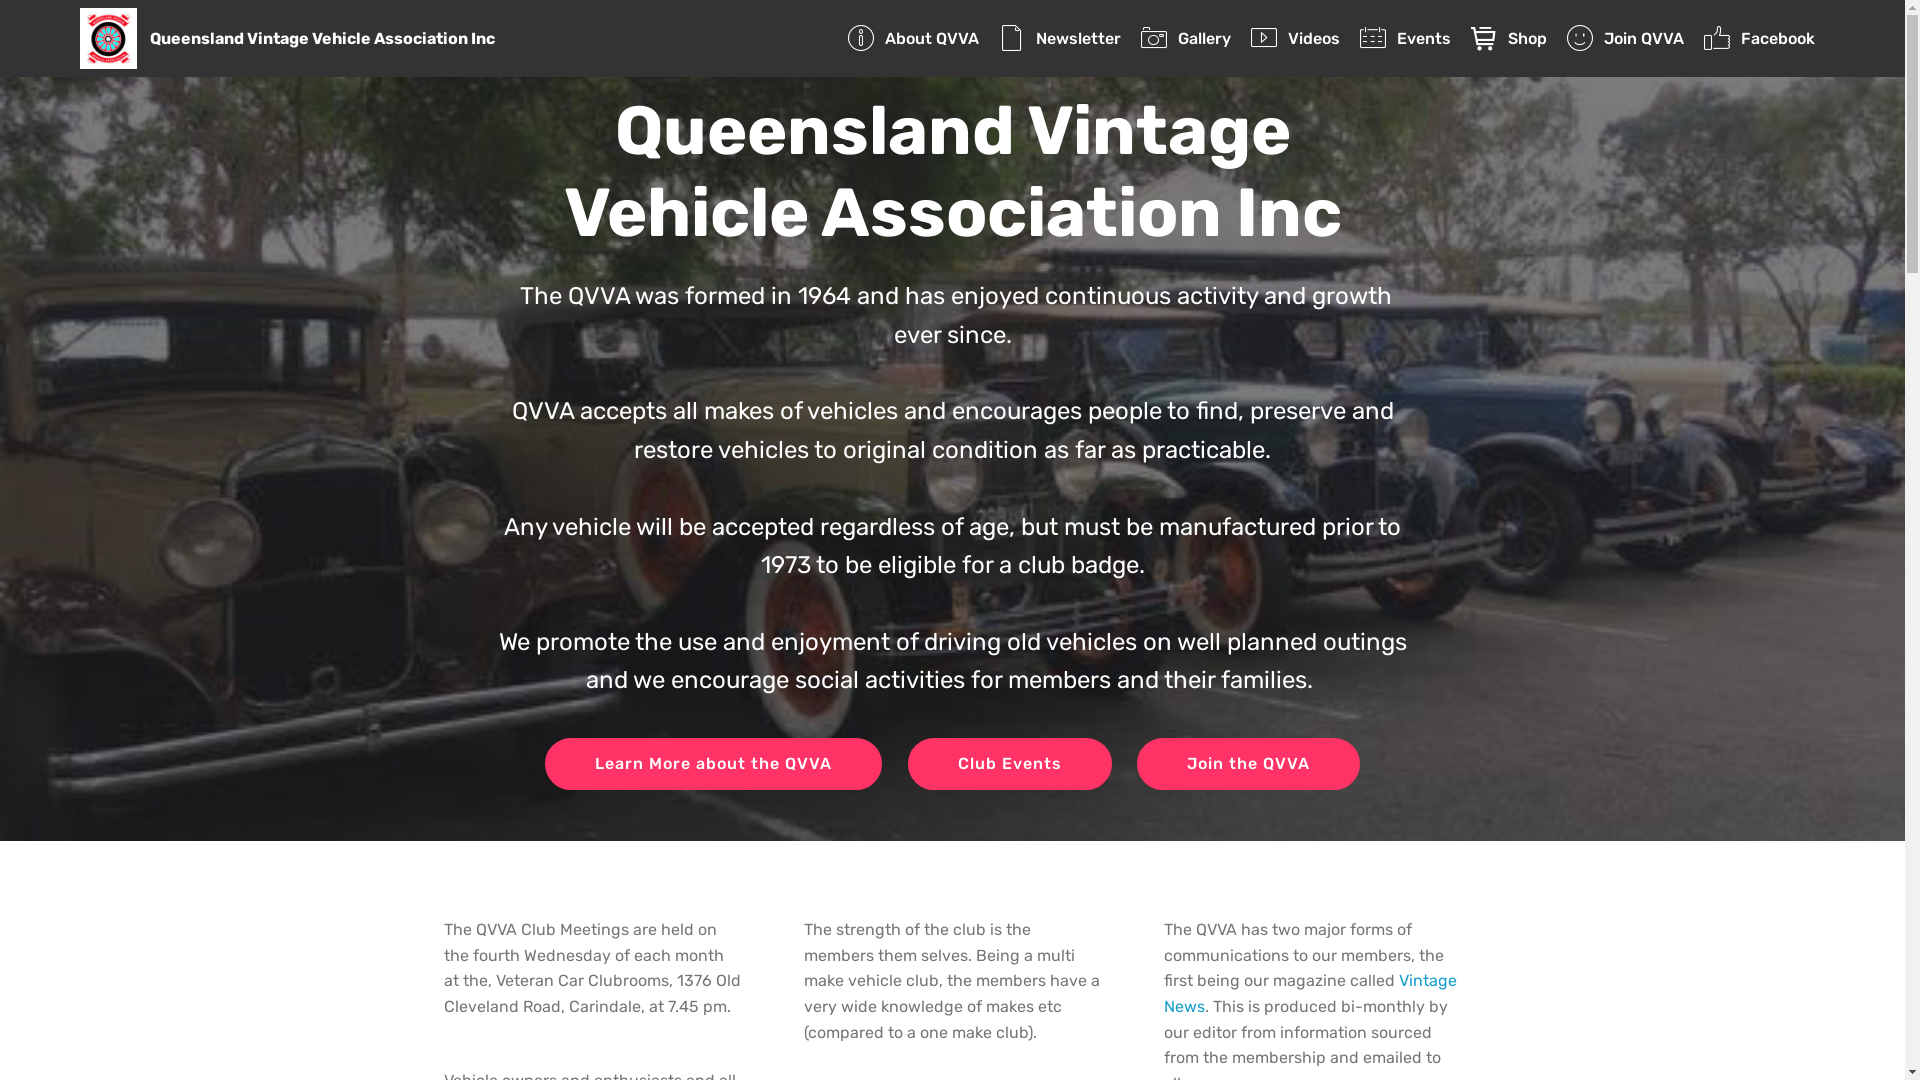 Image resolution: width=1920 pixels, height=1080 pixels. What do you see at coordinates (1405, 38) in the screenshot?
I see `Events` at bounding box center [1405, 38].